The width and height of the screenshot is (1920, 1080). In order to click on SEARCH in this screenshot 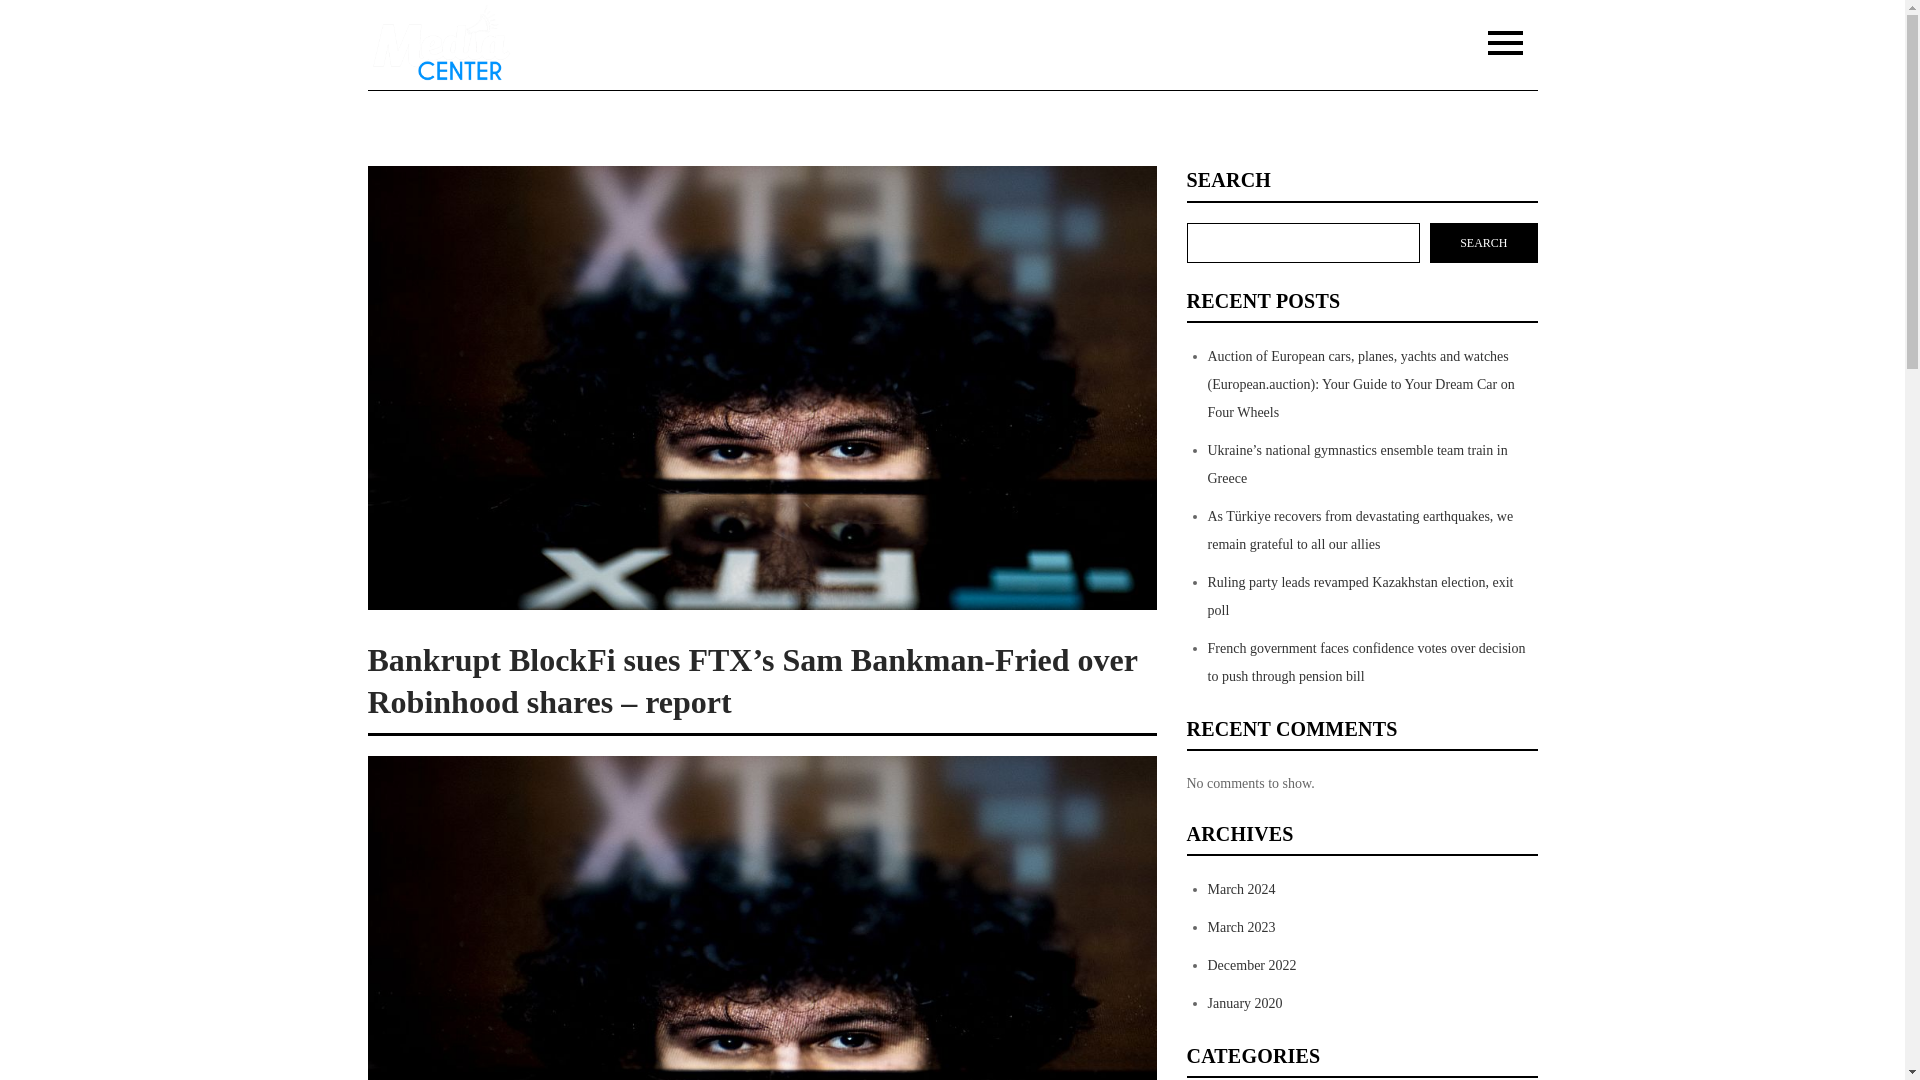, I will do `click(1484, 242)`.